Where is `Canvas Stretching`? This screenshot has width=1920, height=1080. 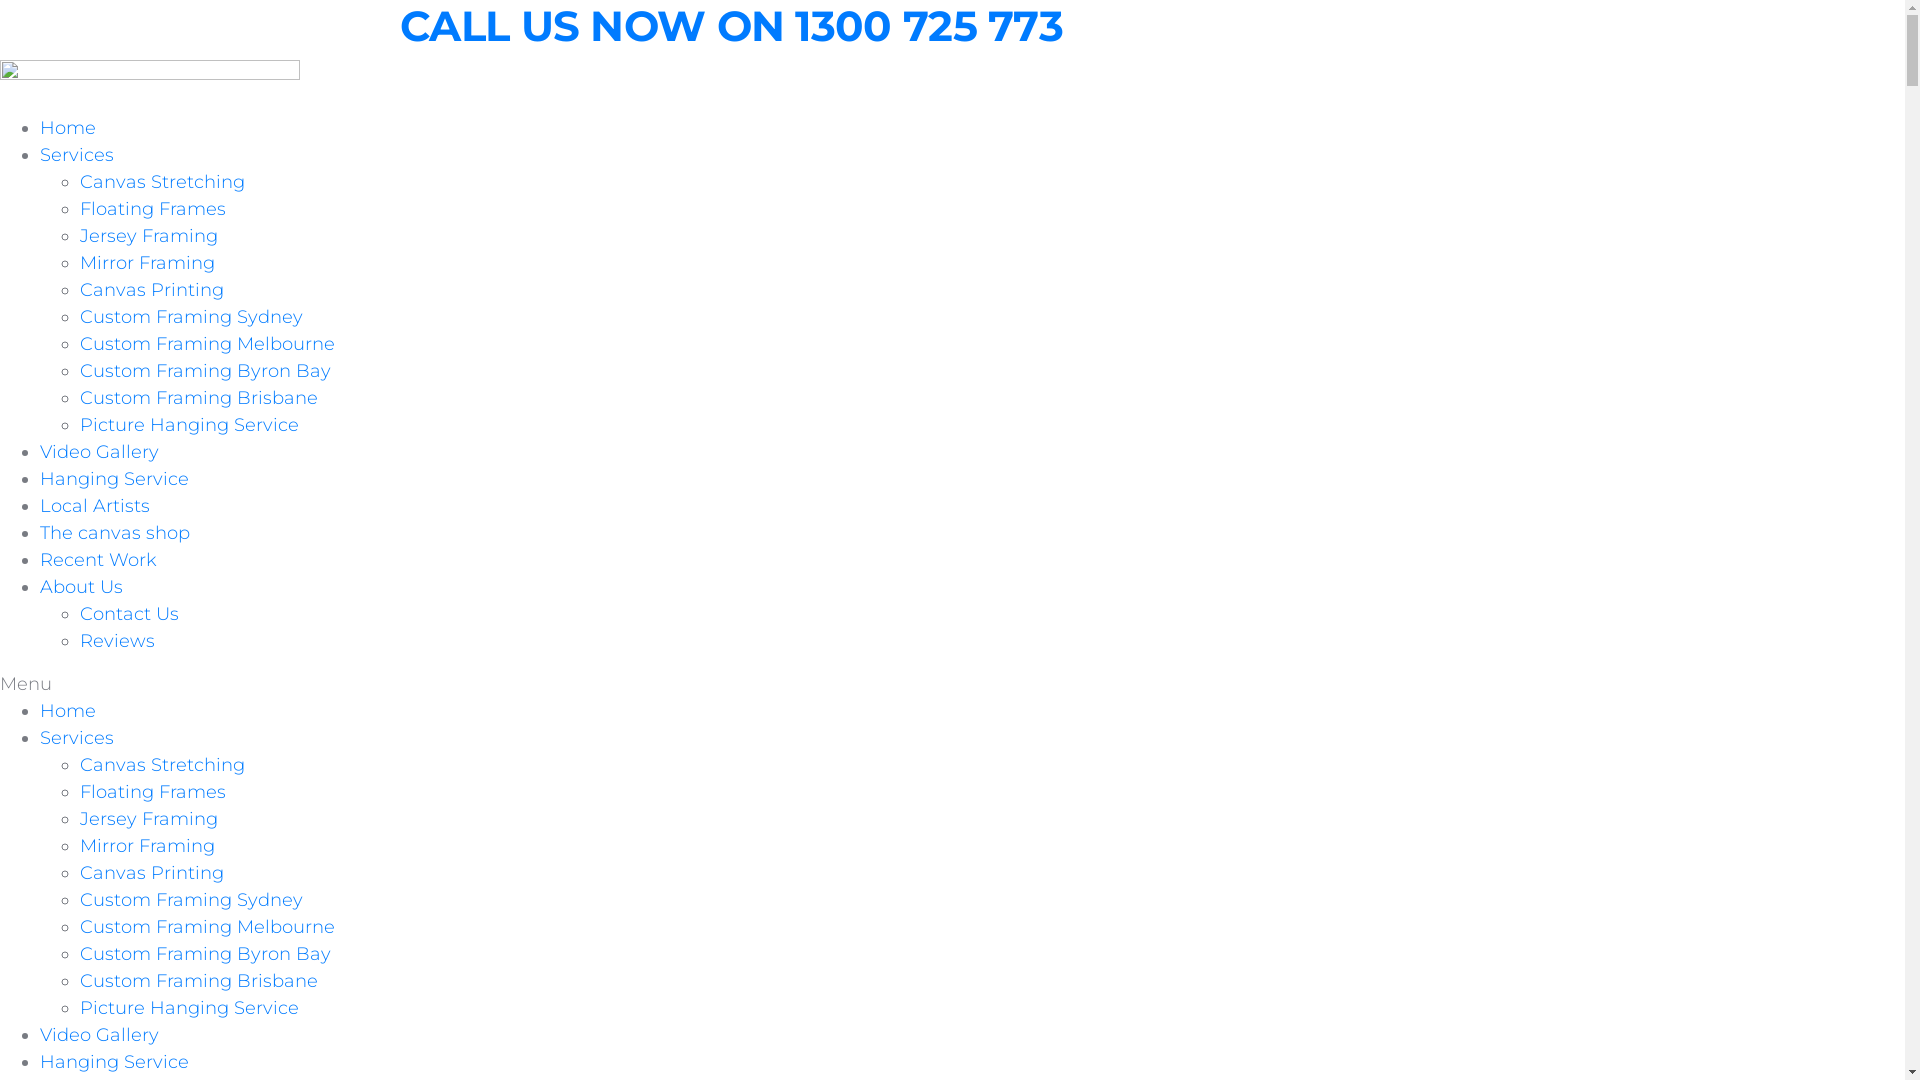 Canvas Stretching is located at coordinates (162, 182).